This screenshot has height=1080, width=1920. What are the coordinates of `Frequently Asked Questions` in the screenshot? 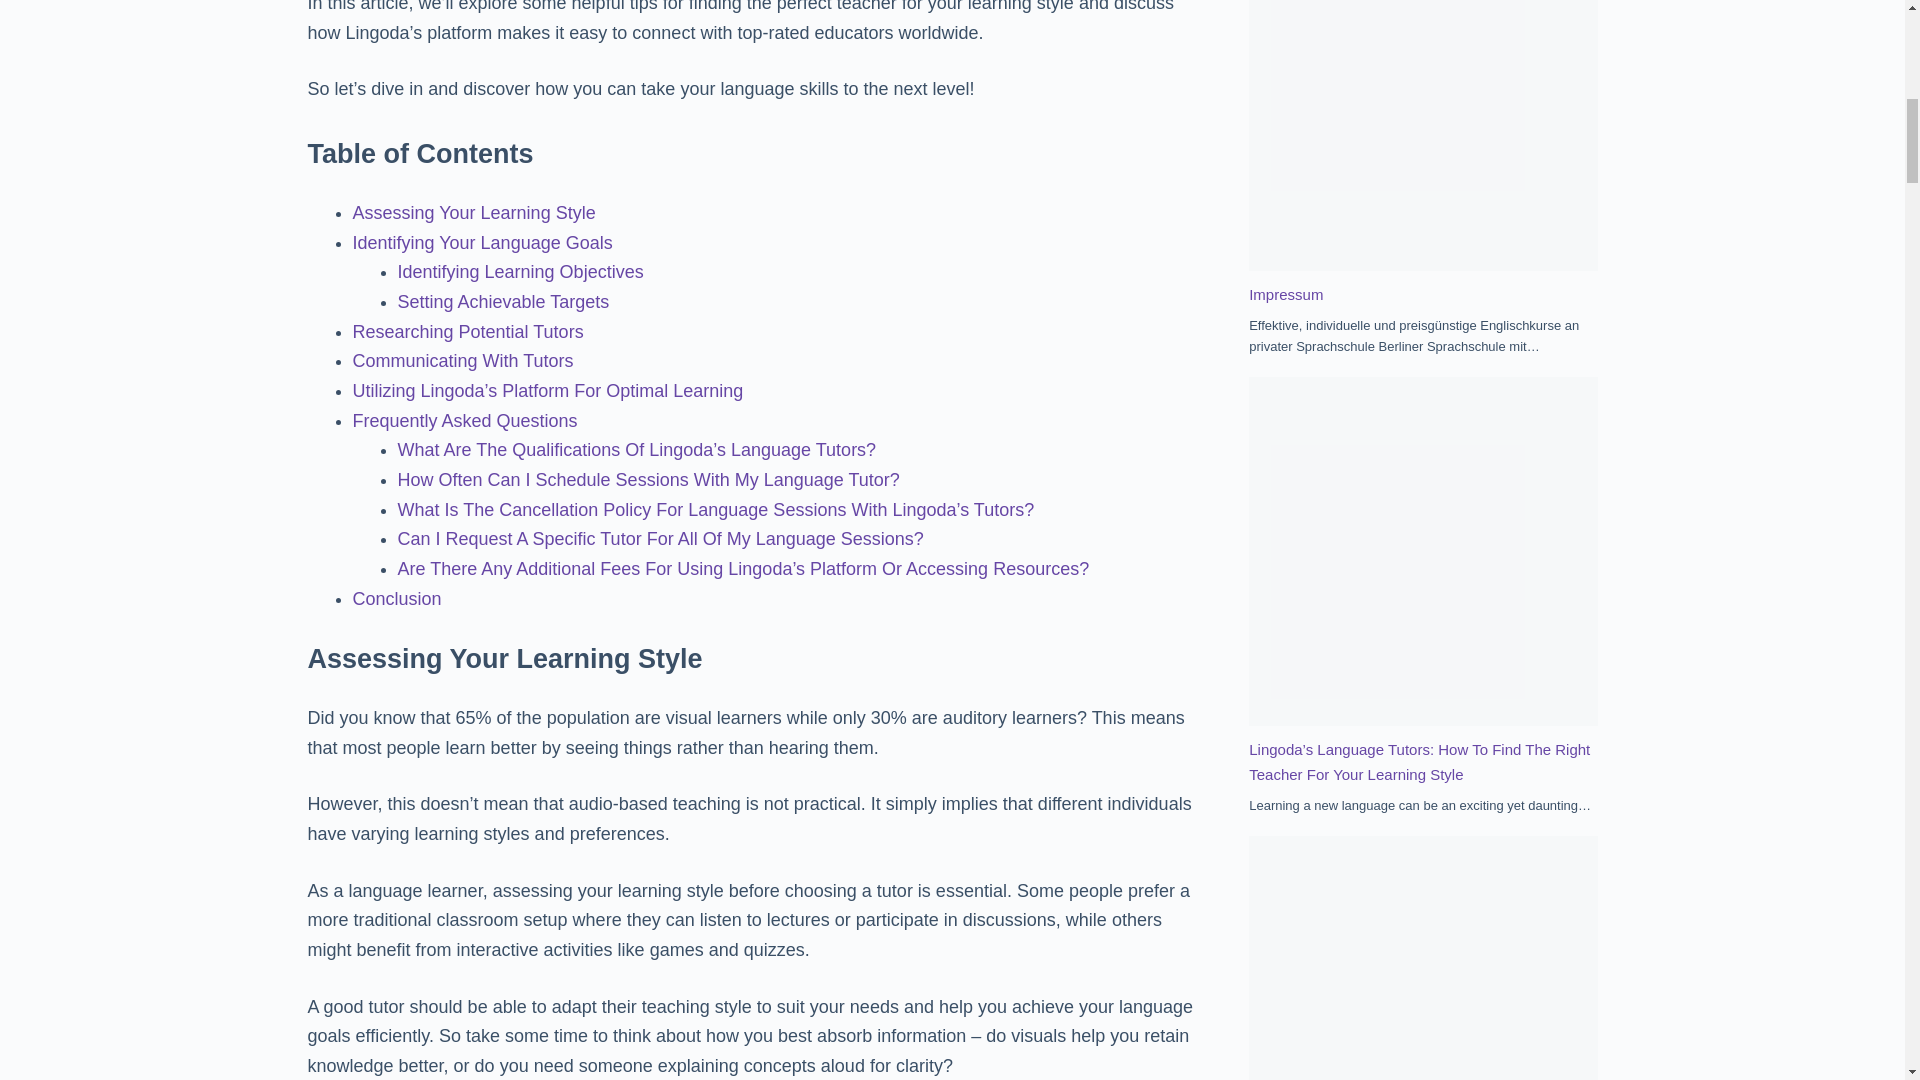 It's located at (464, 420).